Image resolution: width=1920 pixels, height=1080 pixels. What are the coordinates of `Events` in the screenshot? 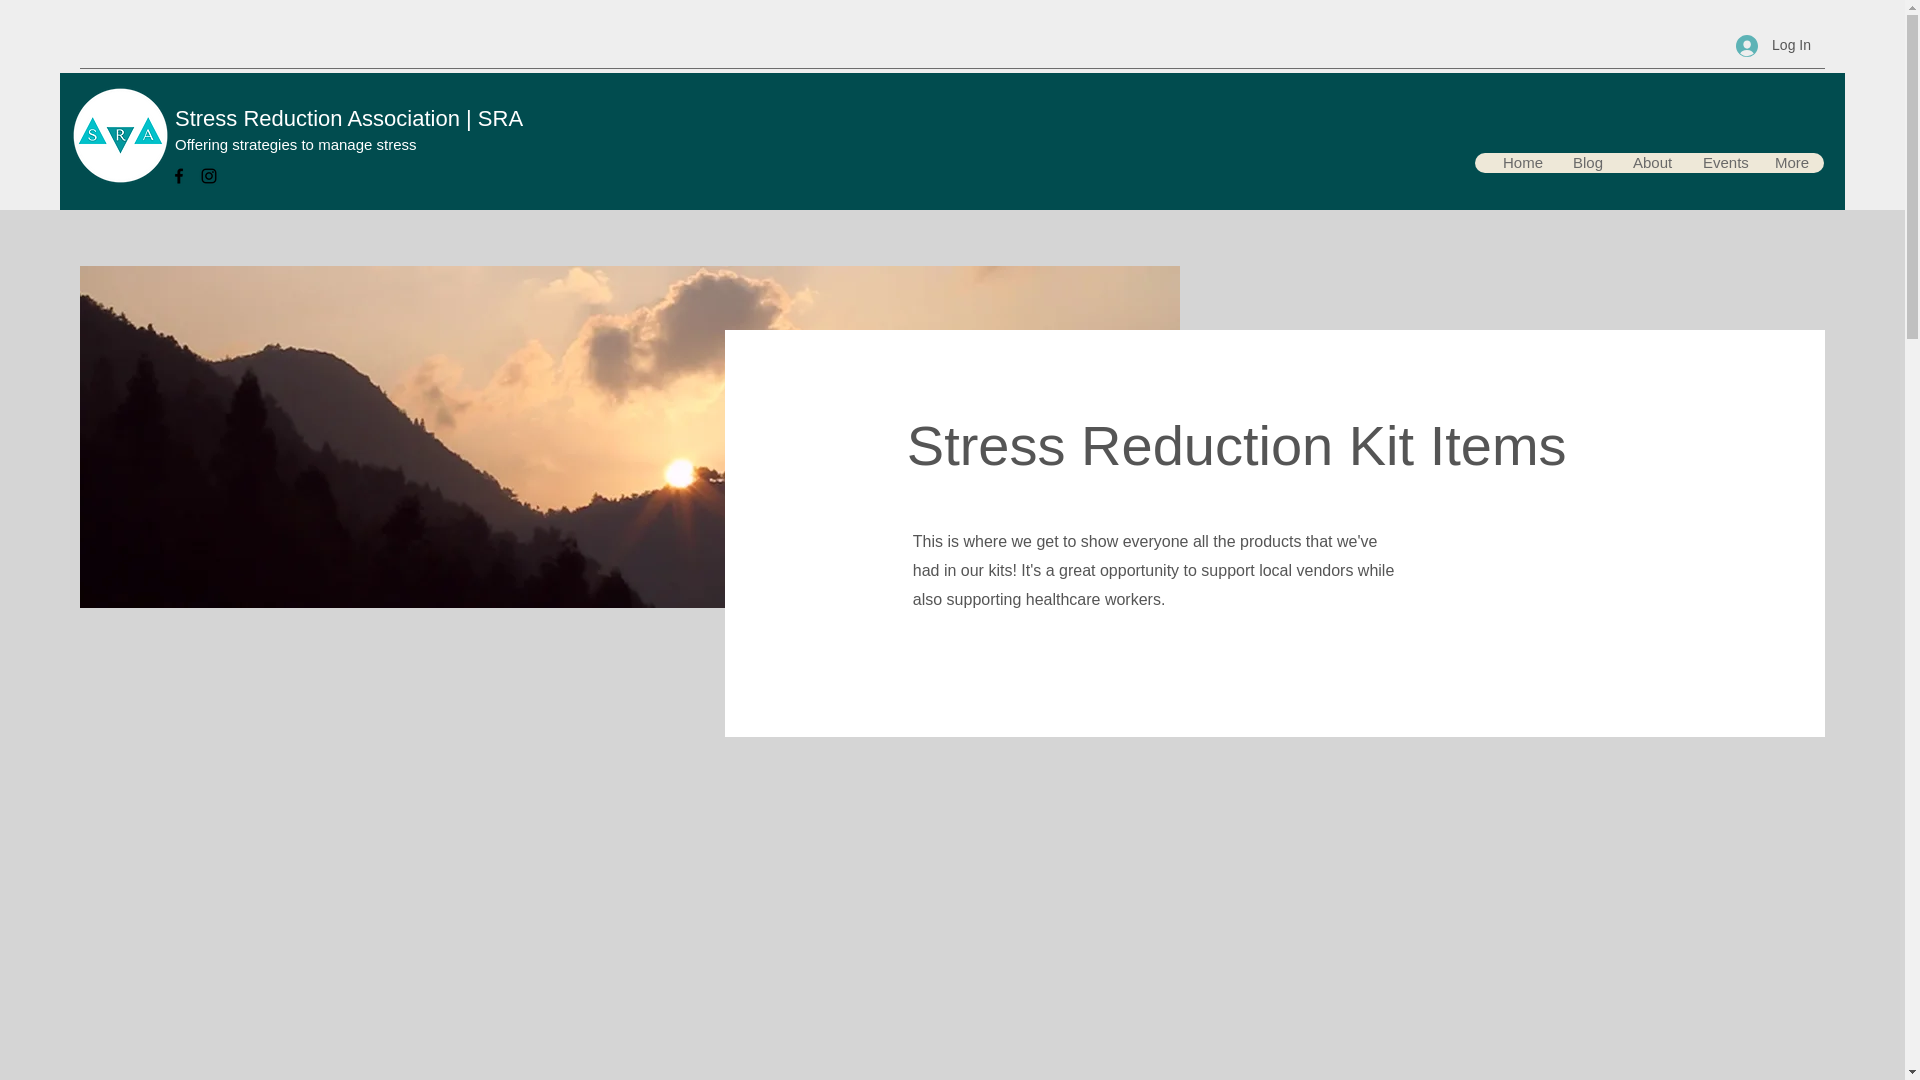 It's located at (1722, 162).